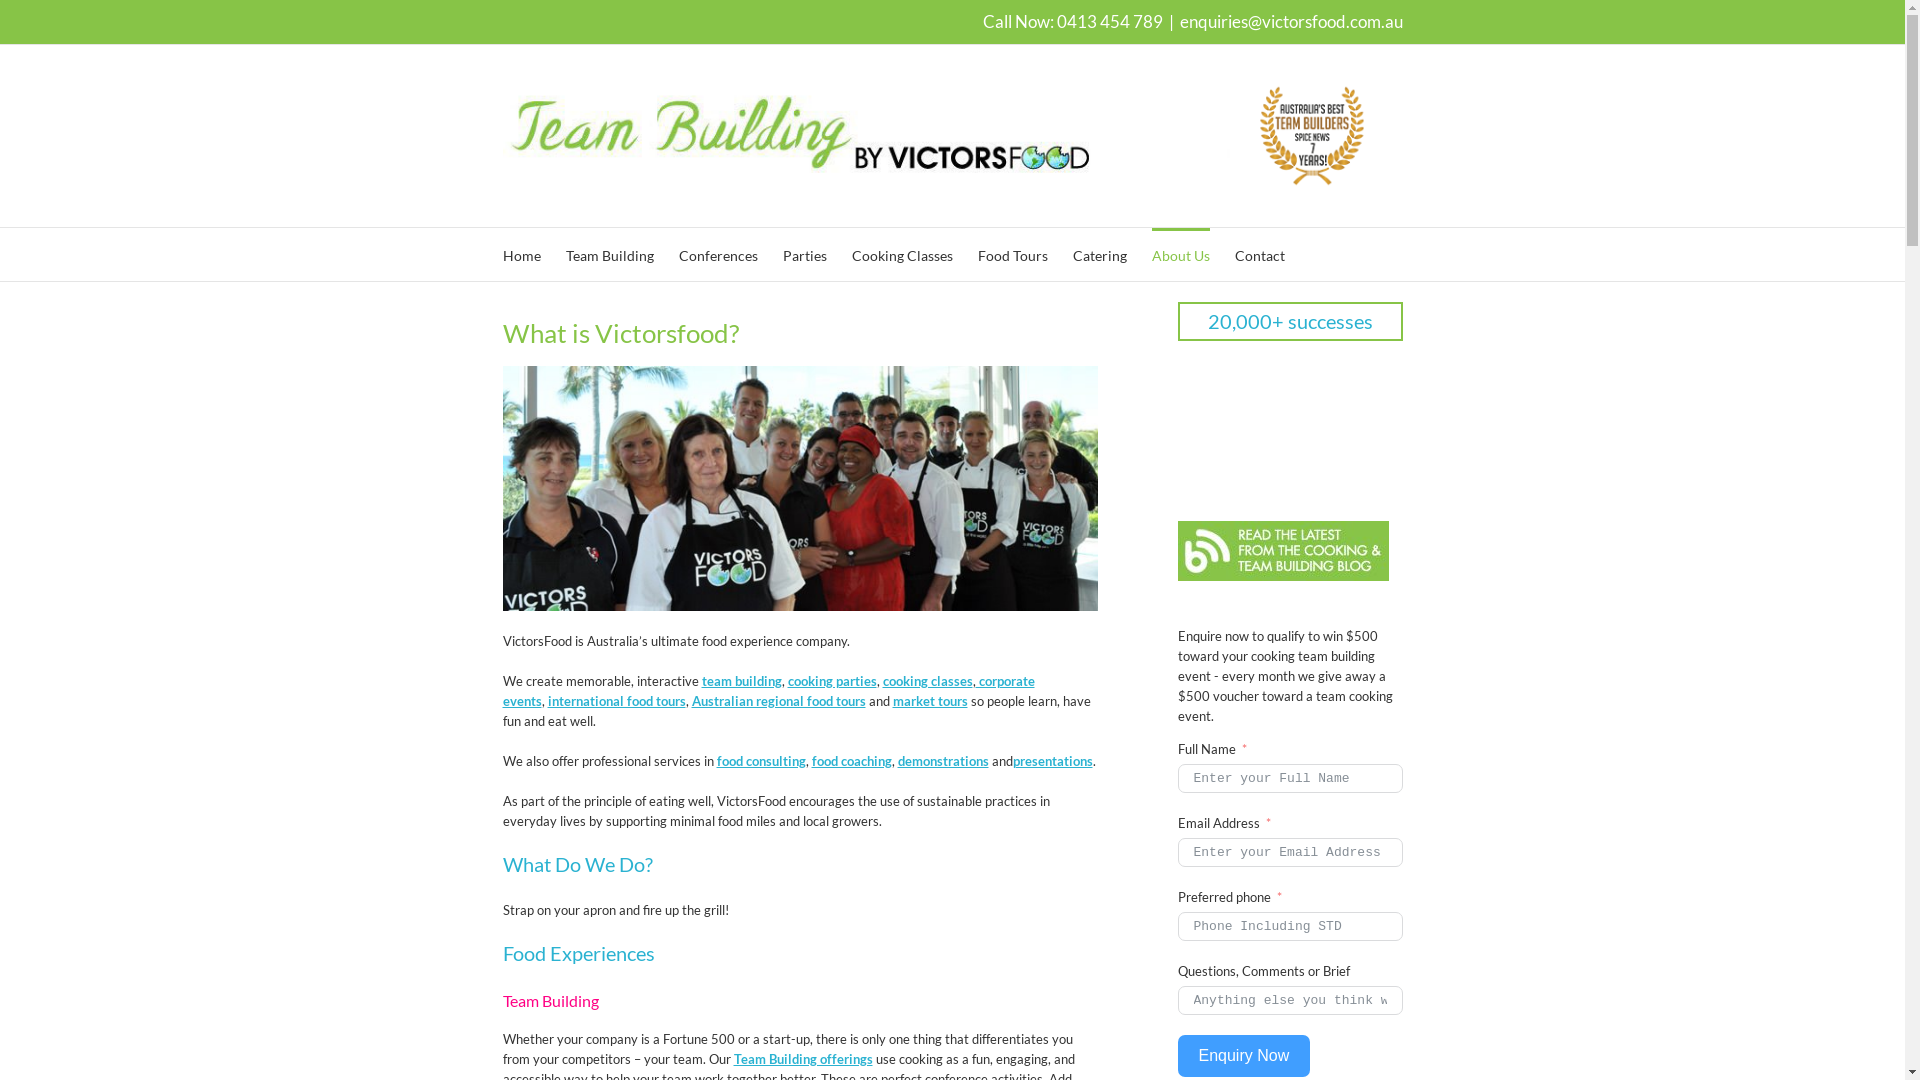 The image size is (1920, 1080). Describe the element at coordinates (760, 761) in the screenshot. I see `food consulting` at that location.